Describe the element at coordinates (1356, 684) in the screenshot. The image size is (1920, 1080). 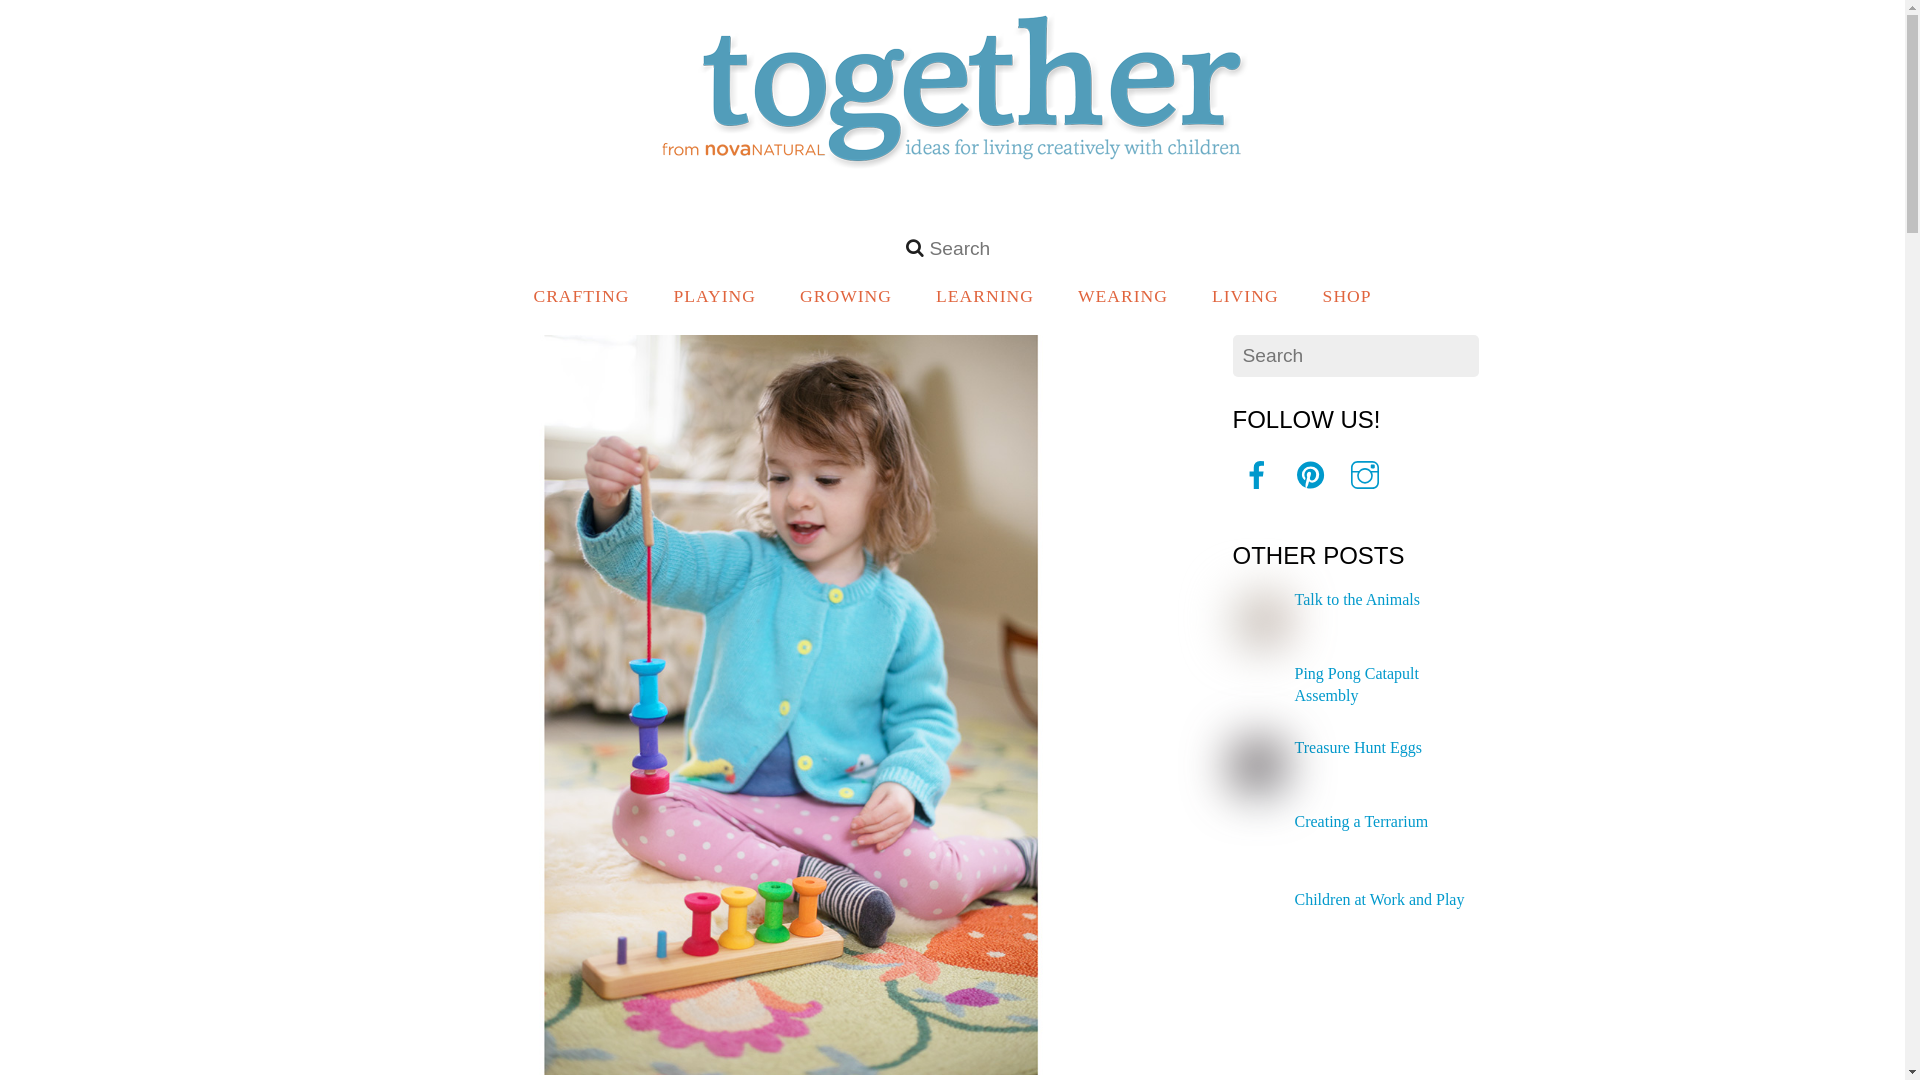
I see `SHOP` at that location.